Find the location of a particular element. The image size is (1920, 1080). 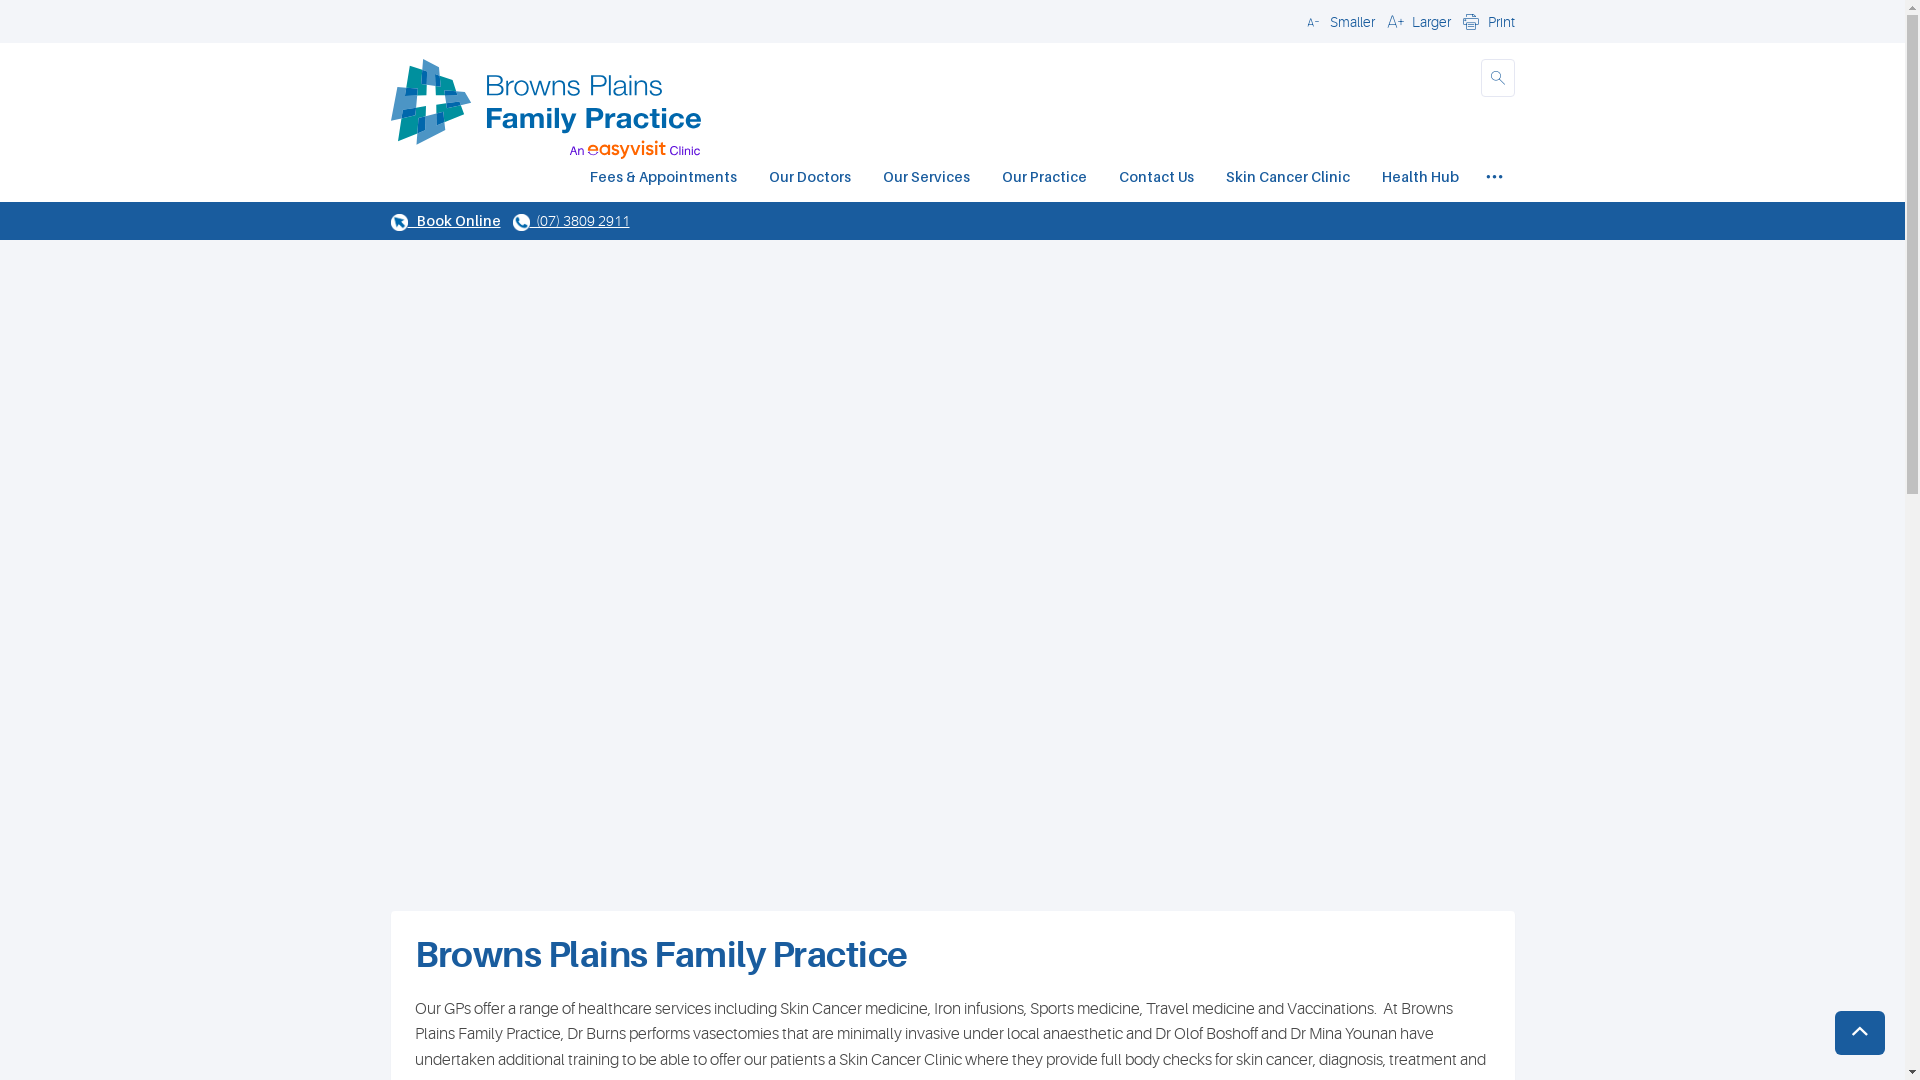

Smaller is located at coordinates (1337, 21).